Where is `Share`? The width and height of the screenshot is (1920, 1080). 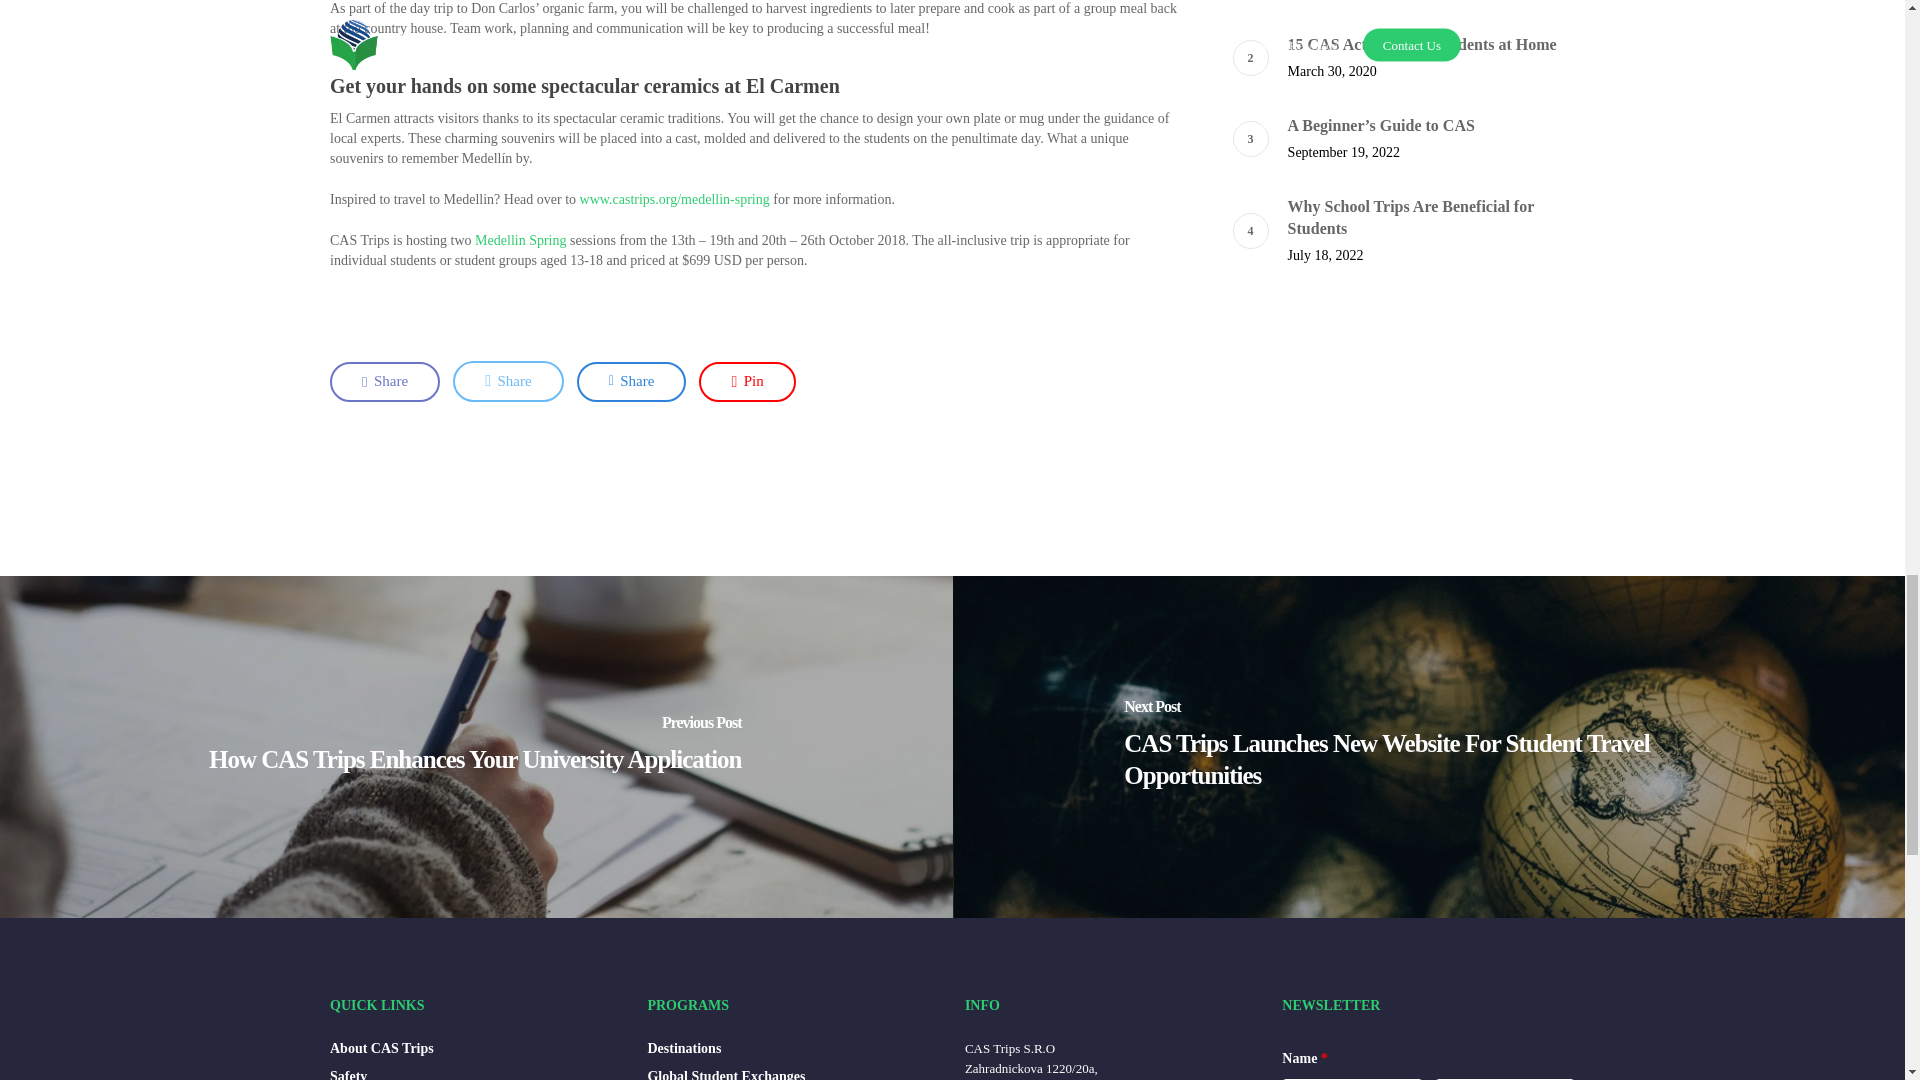 Share is located at coordinates (384, 381).